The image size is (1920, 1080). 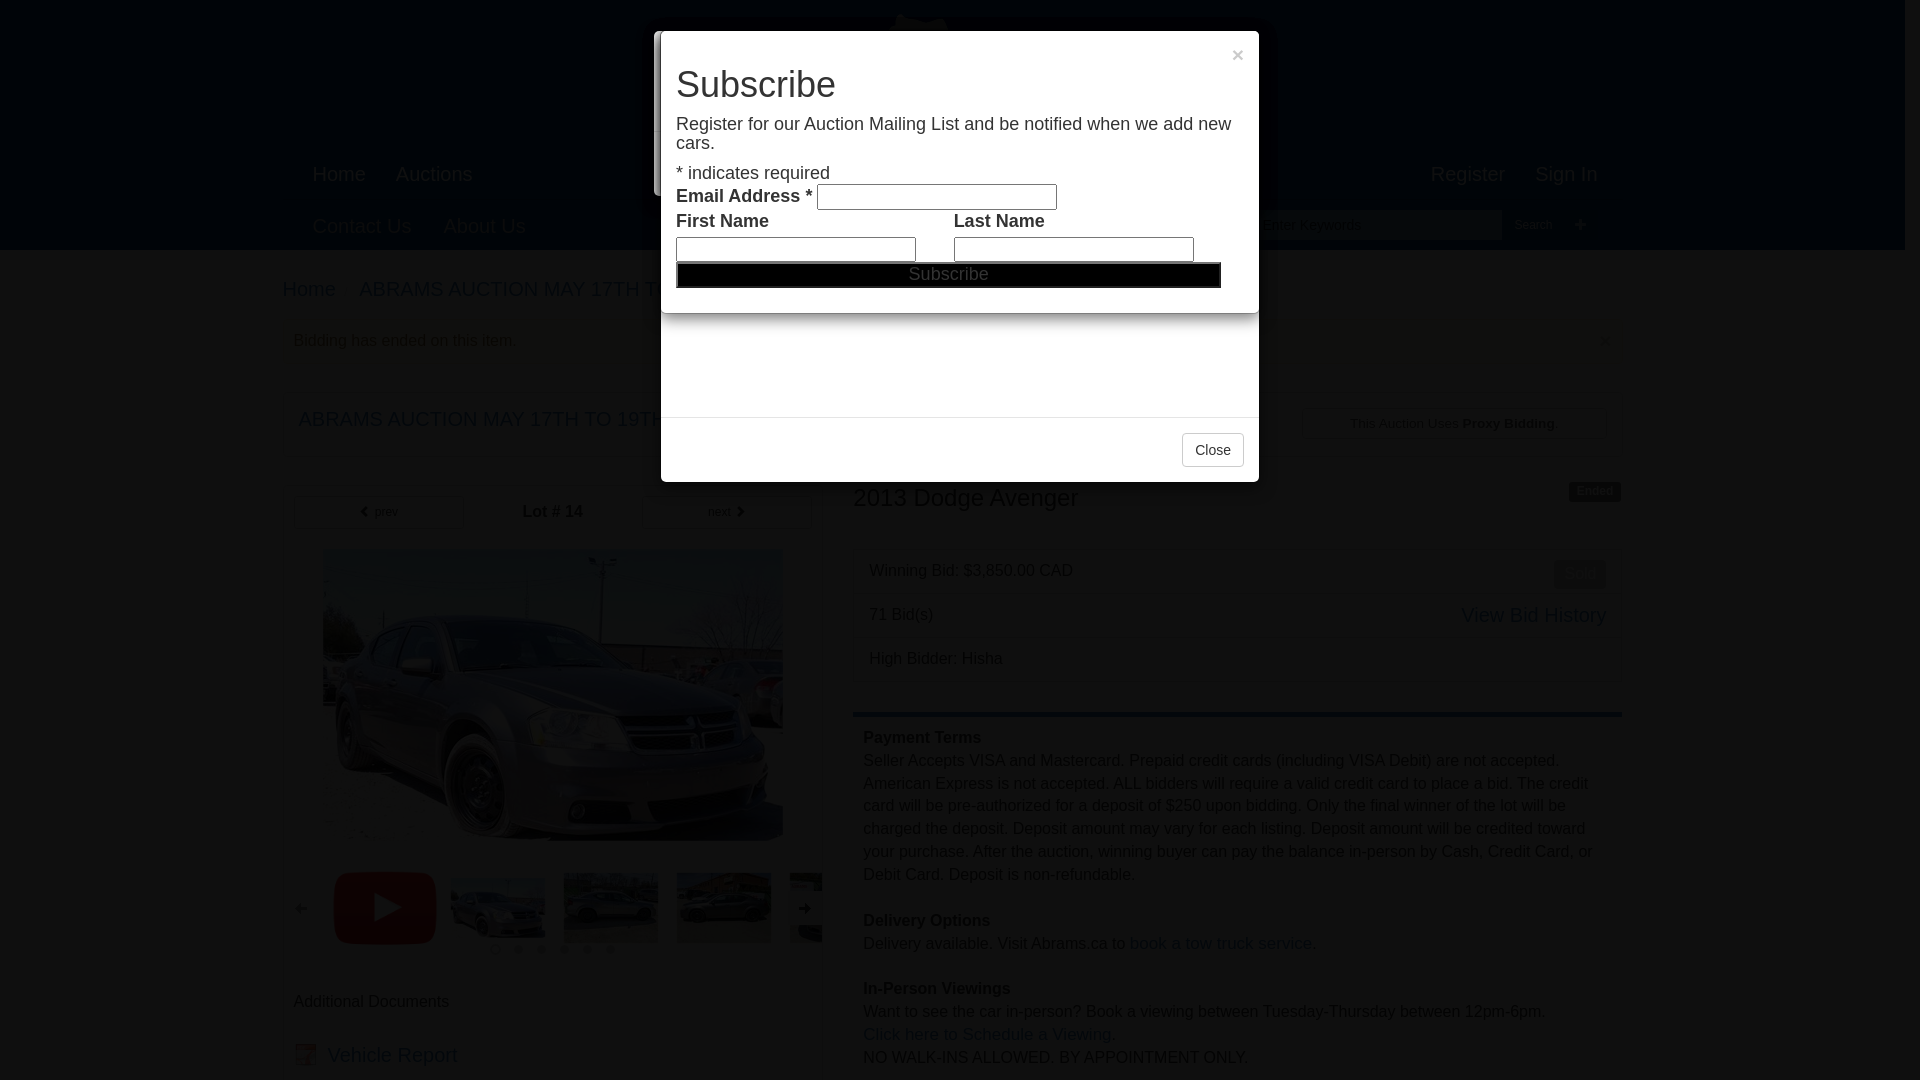 I want to click on Auctions, so click(x=434, y=174).